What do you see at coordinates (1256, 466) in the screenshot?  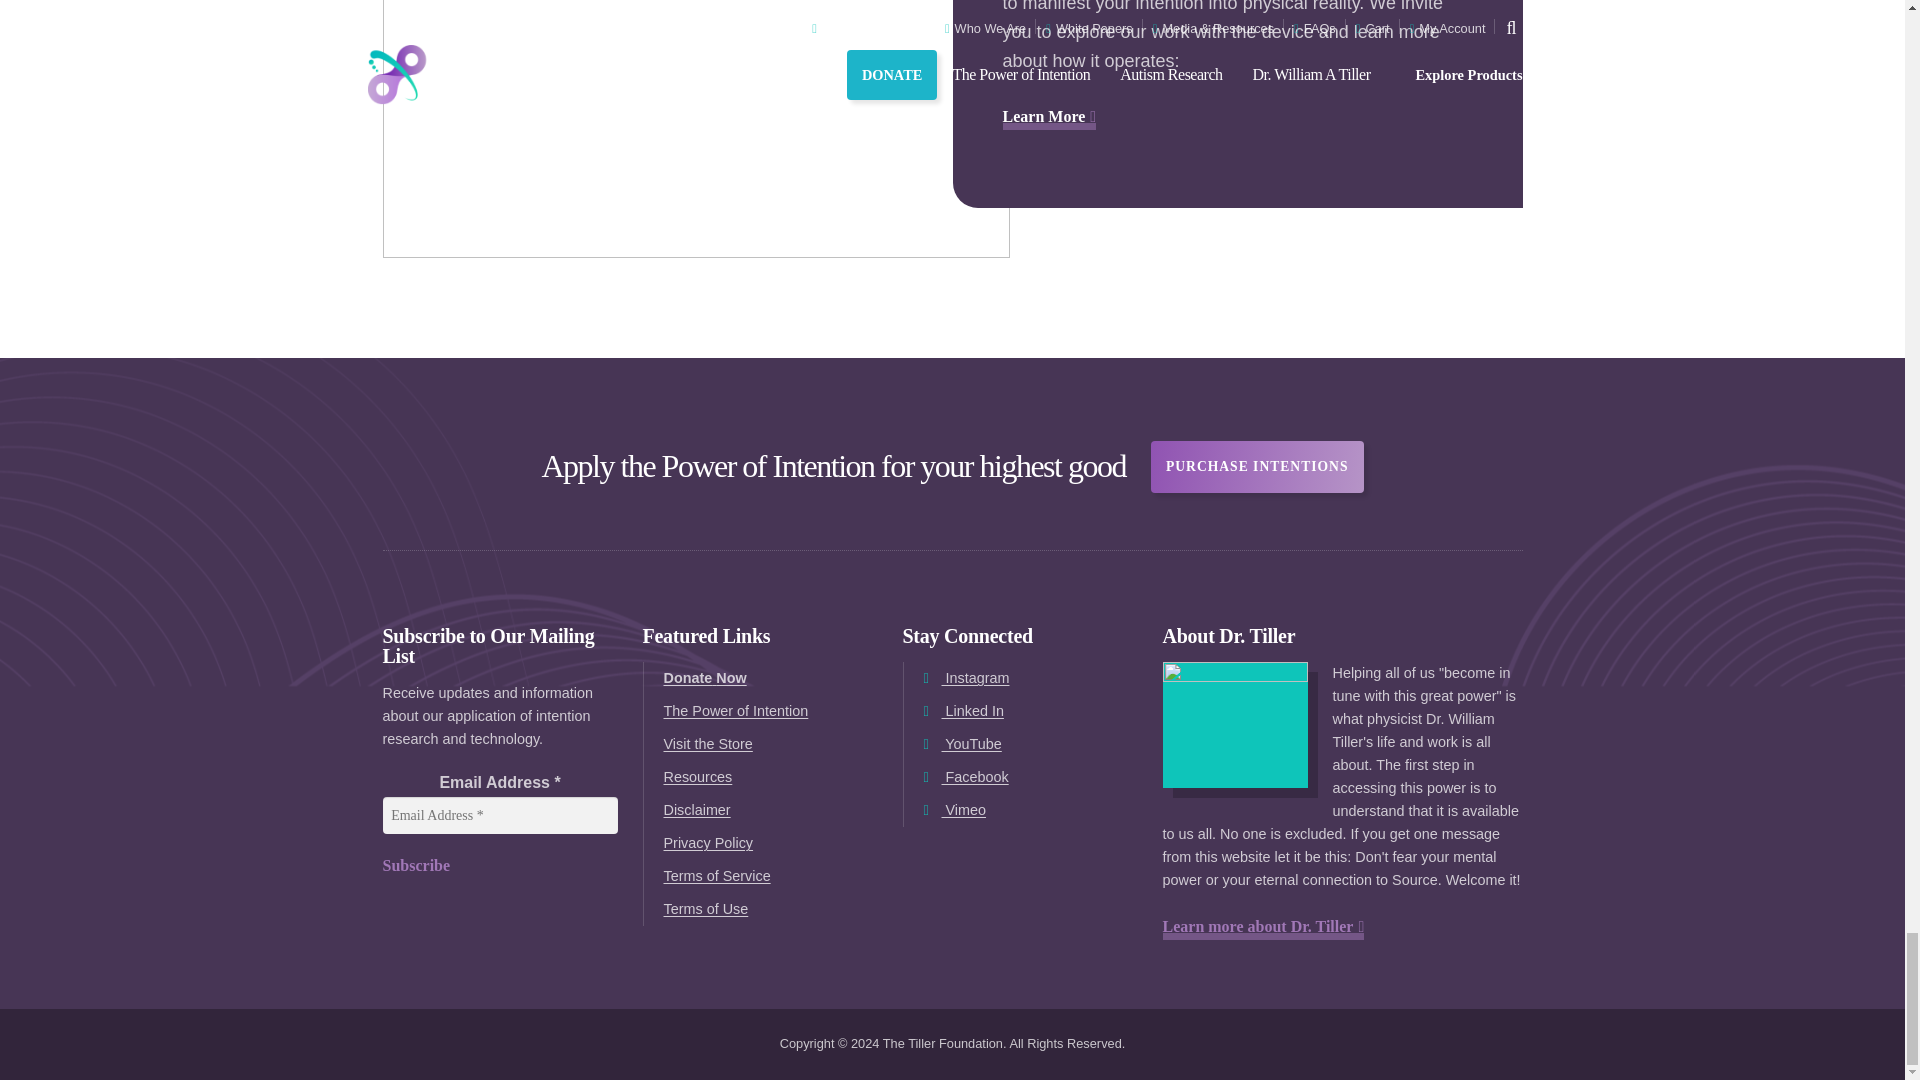 I see `PURCHASE INTENTIONS` at bounding box center [1256, 466].